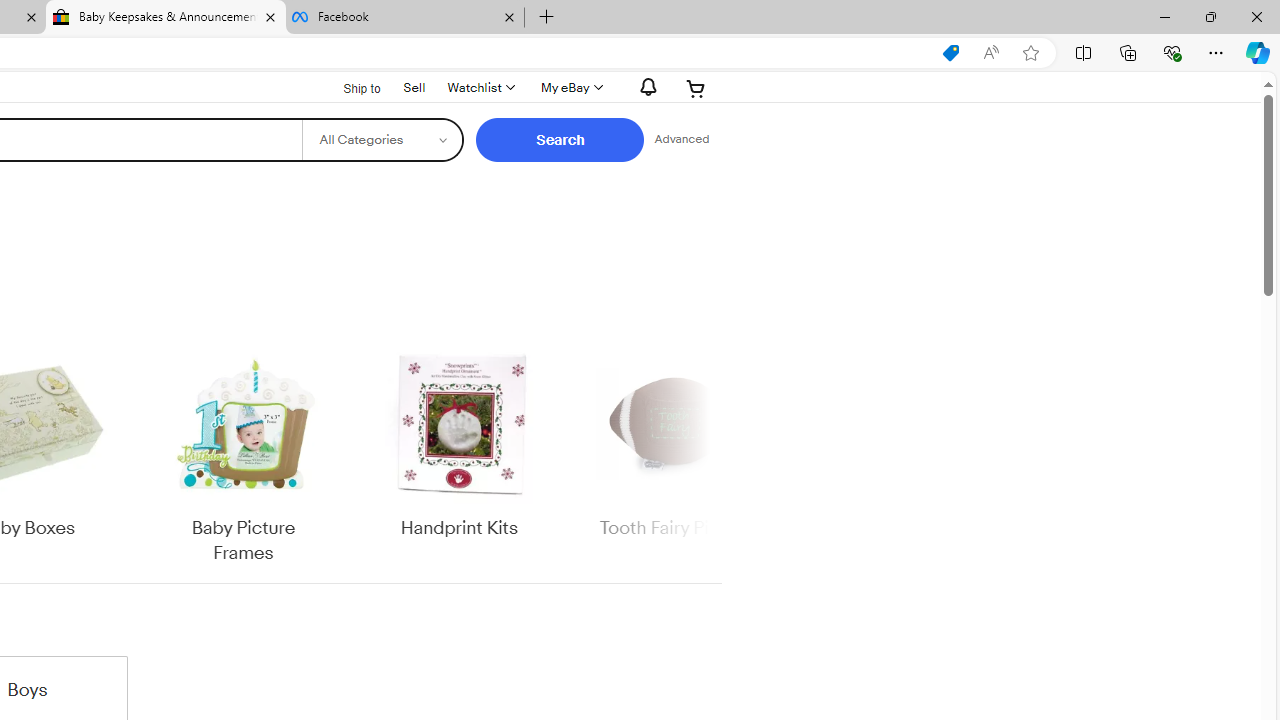 The height and width of the screenshot is (720, 1280). Describe the element at coordinates (681, 140) in the screenshot. I see `Advanced Search` at that location.